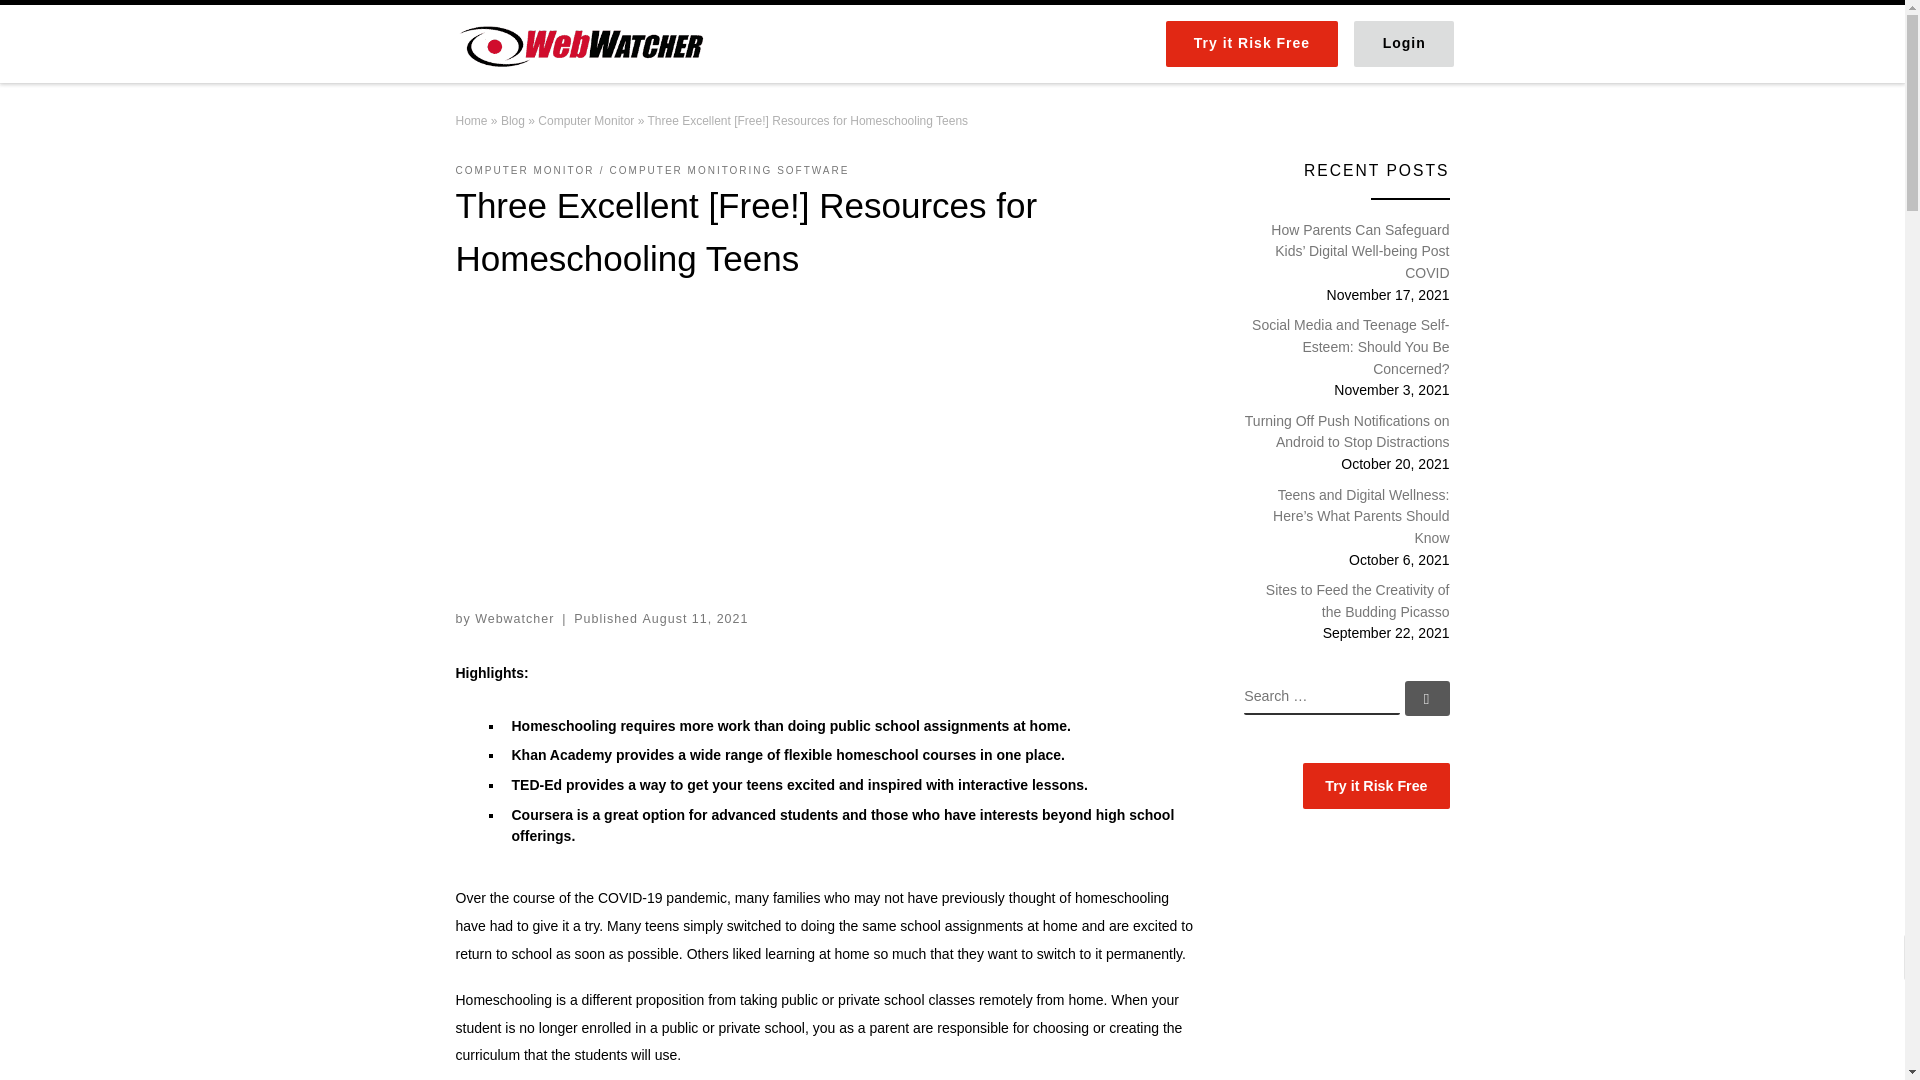 The width and height of the screenshot is (1920, 1080). I want to click on 8:00 am, so click(694, 619).